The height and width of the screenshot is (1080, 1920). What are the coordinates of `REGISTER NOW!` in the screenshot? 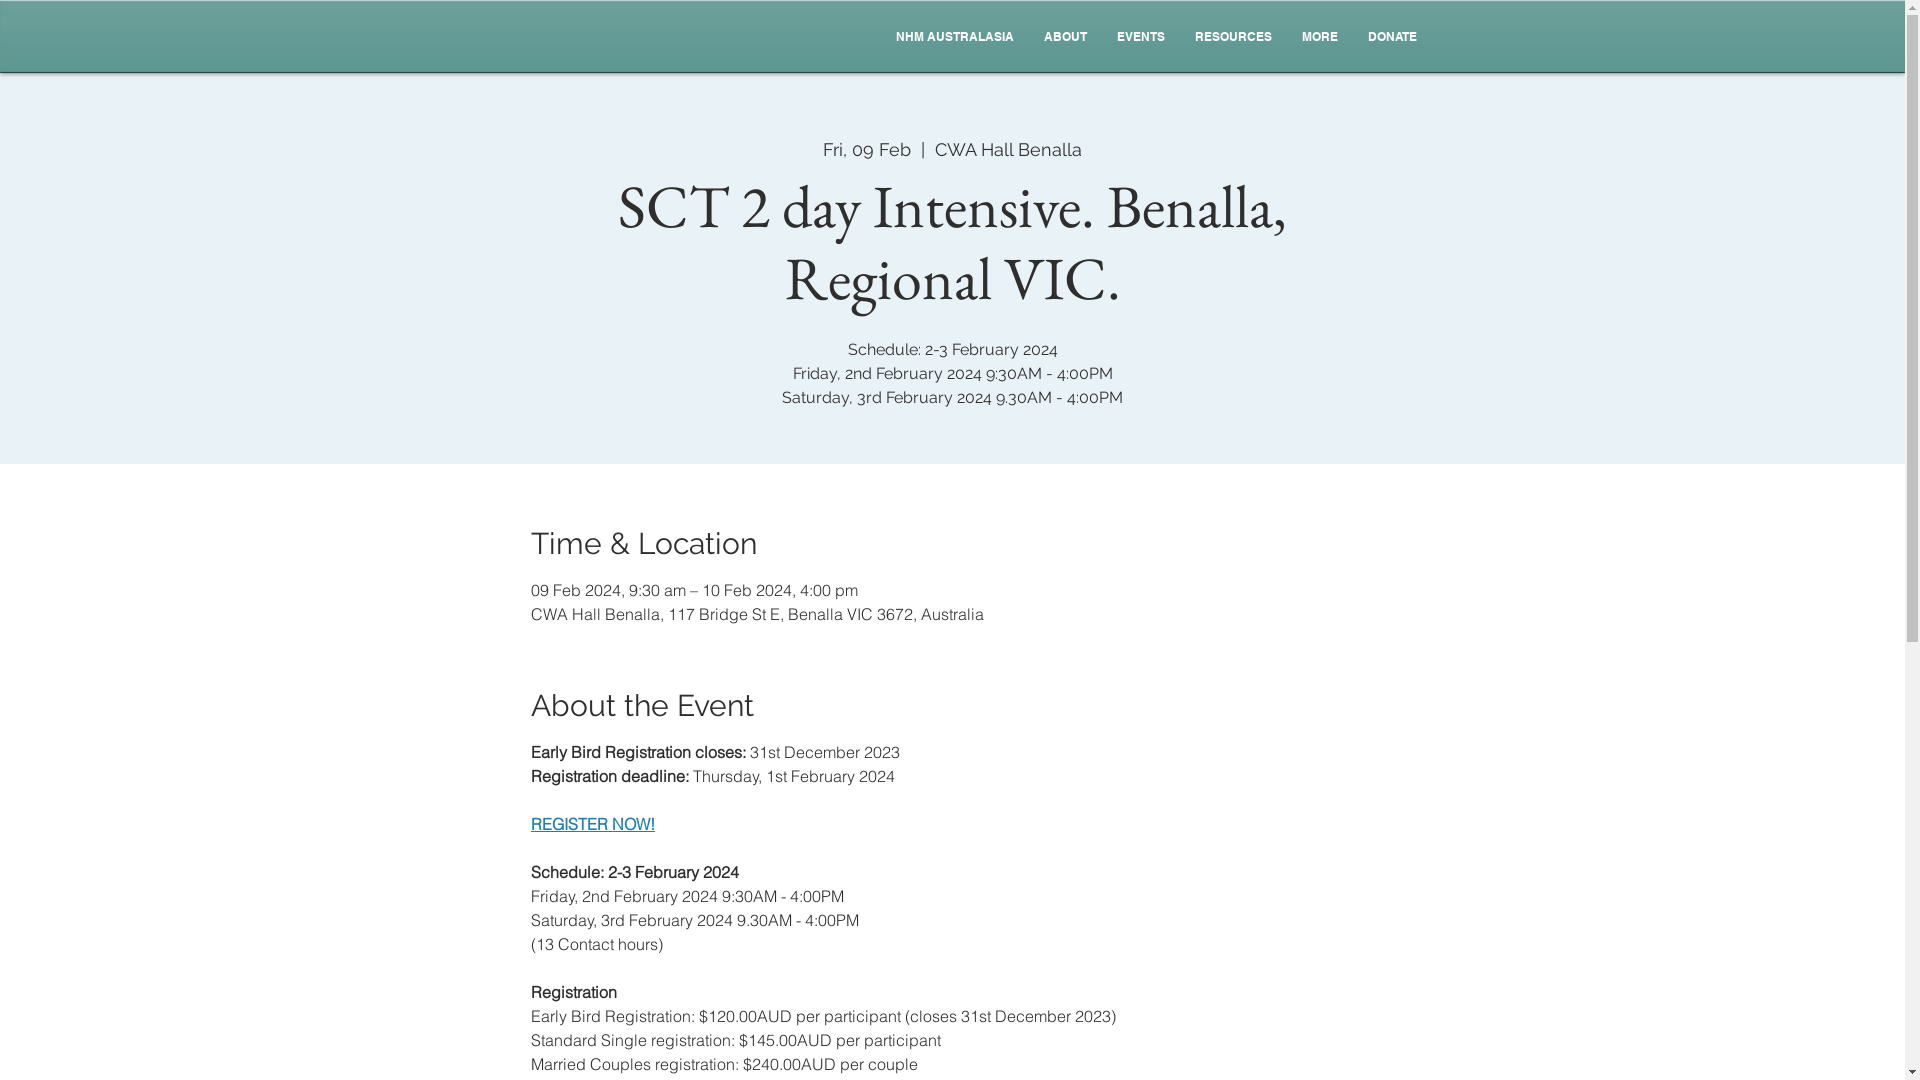 It's located at (593, 824).